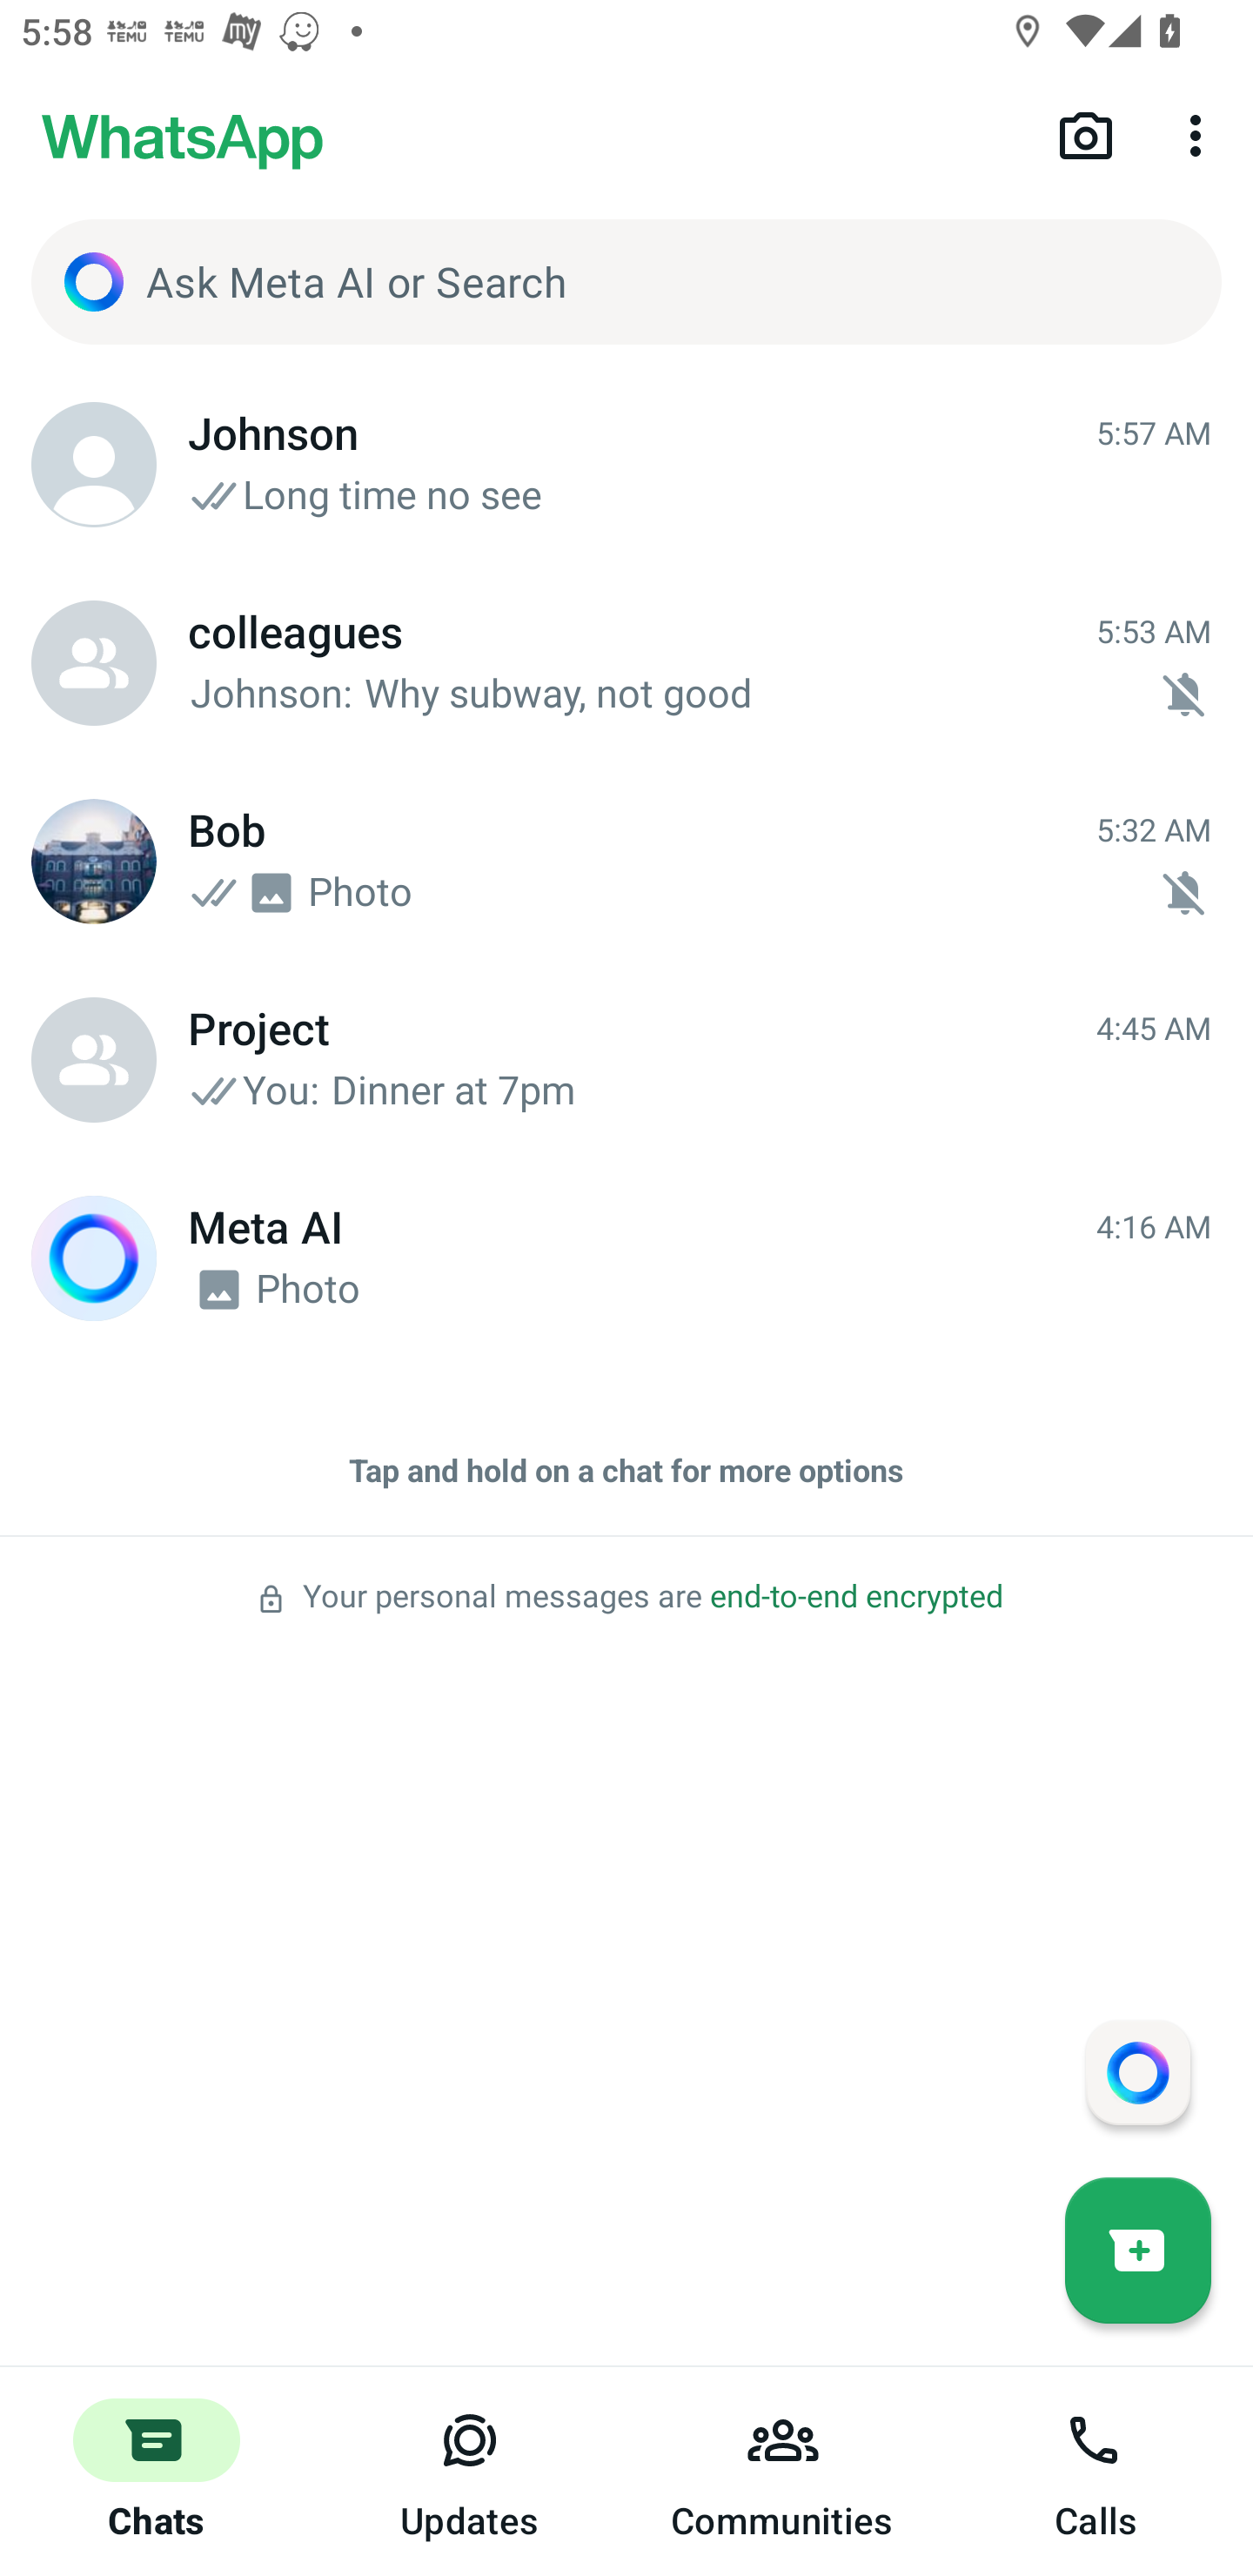 This screenshot has height=2576, width=1253. I want to click on Johnson Johnson 5:57 AM 5:57 AM Long time no see, so click(626, 465).